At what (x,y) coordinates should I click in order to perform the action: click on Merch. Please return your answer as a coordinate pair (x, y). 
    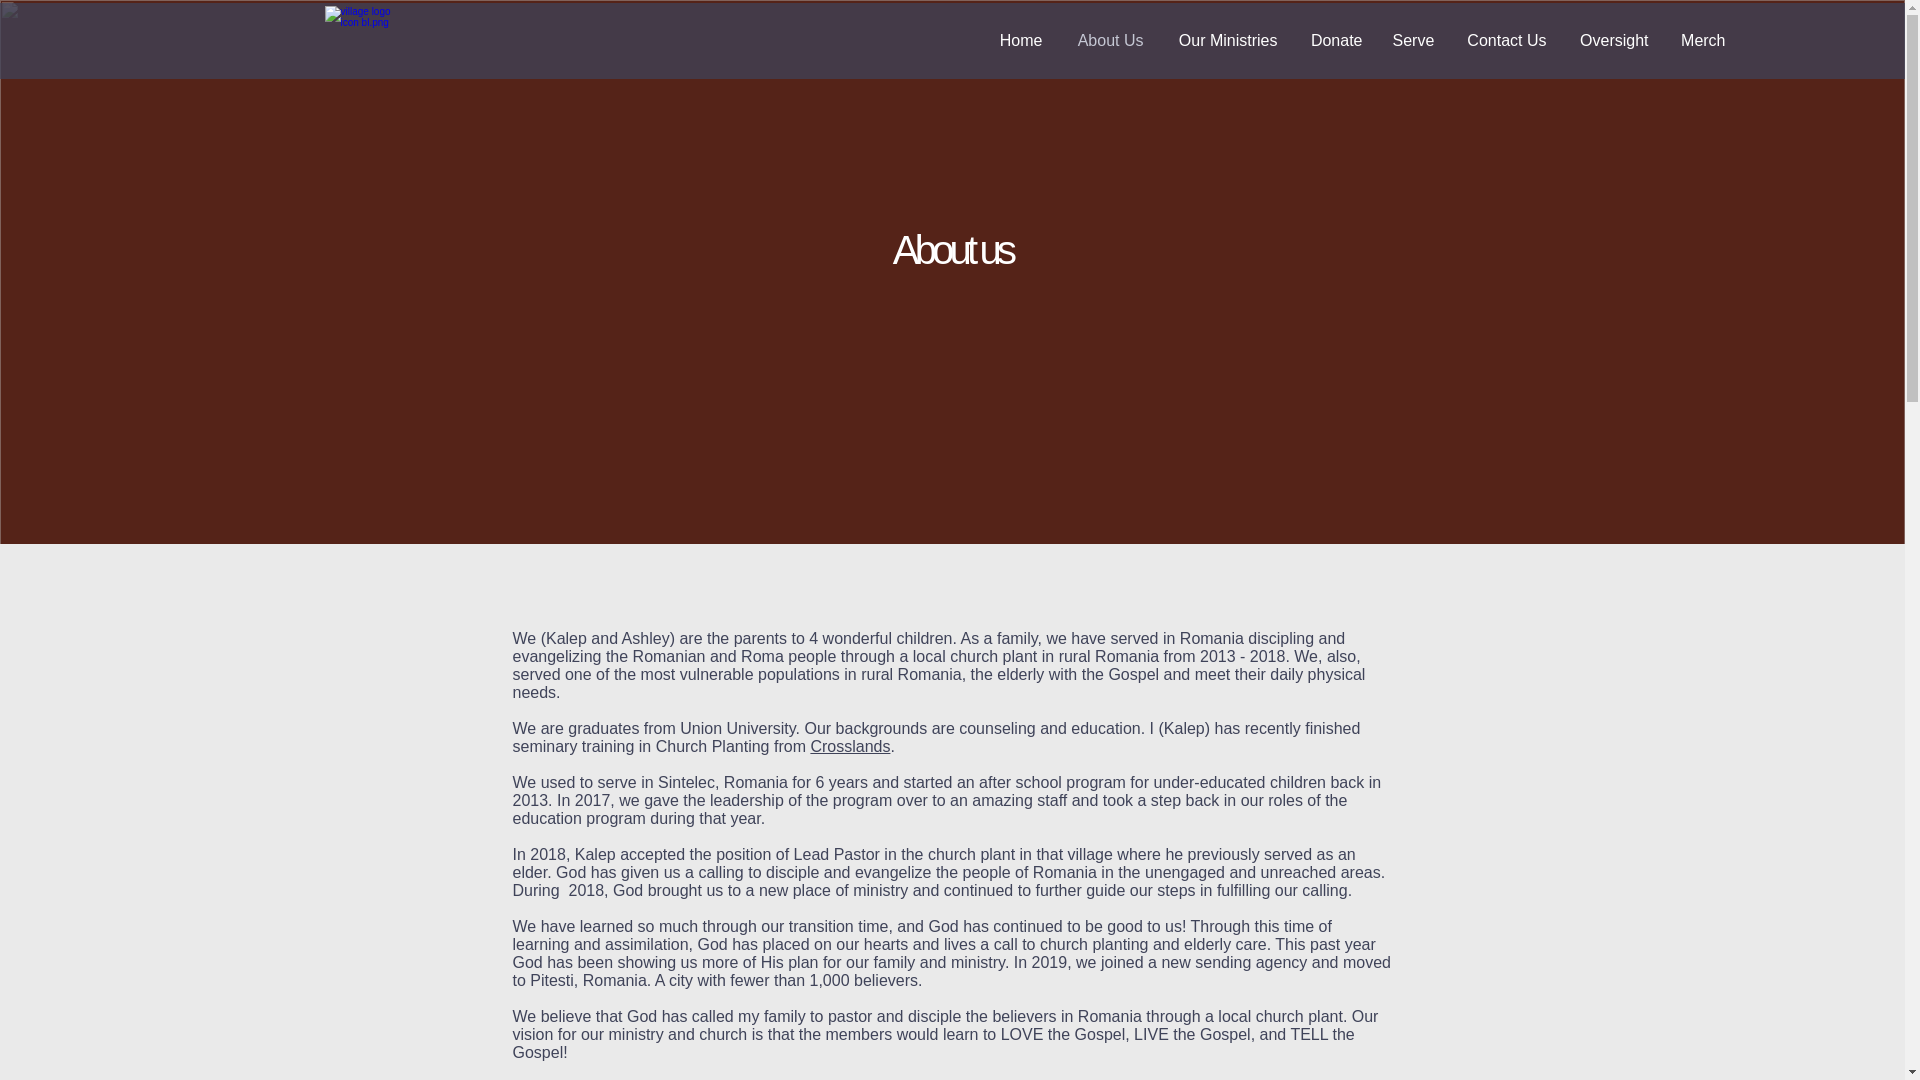
    Looking at the image, I should click on (1702, 40).